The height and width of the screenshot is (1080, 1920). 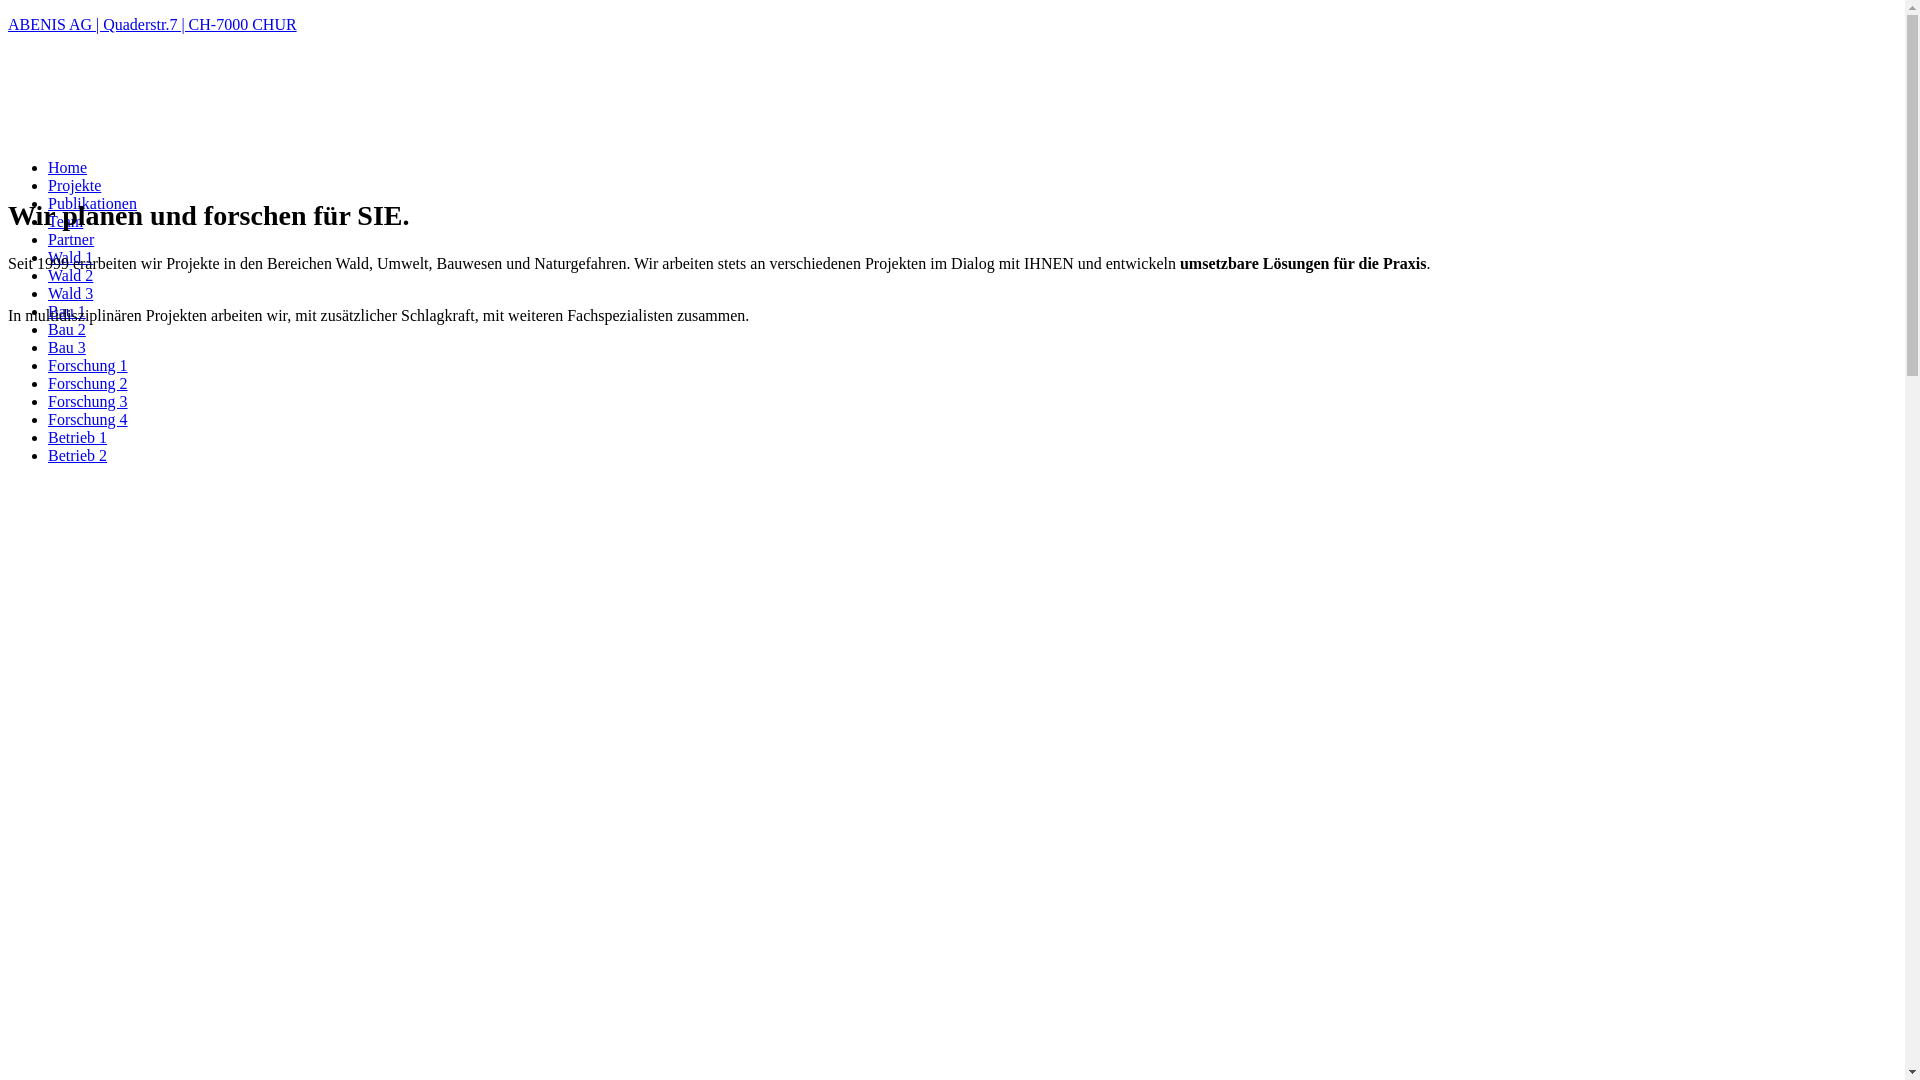 I want to click on Home, so click(x=68, y=168).